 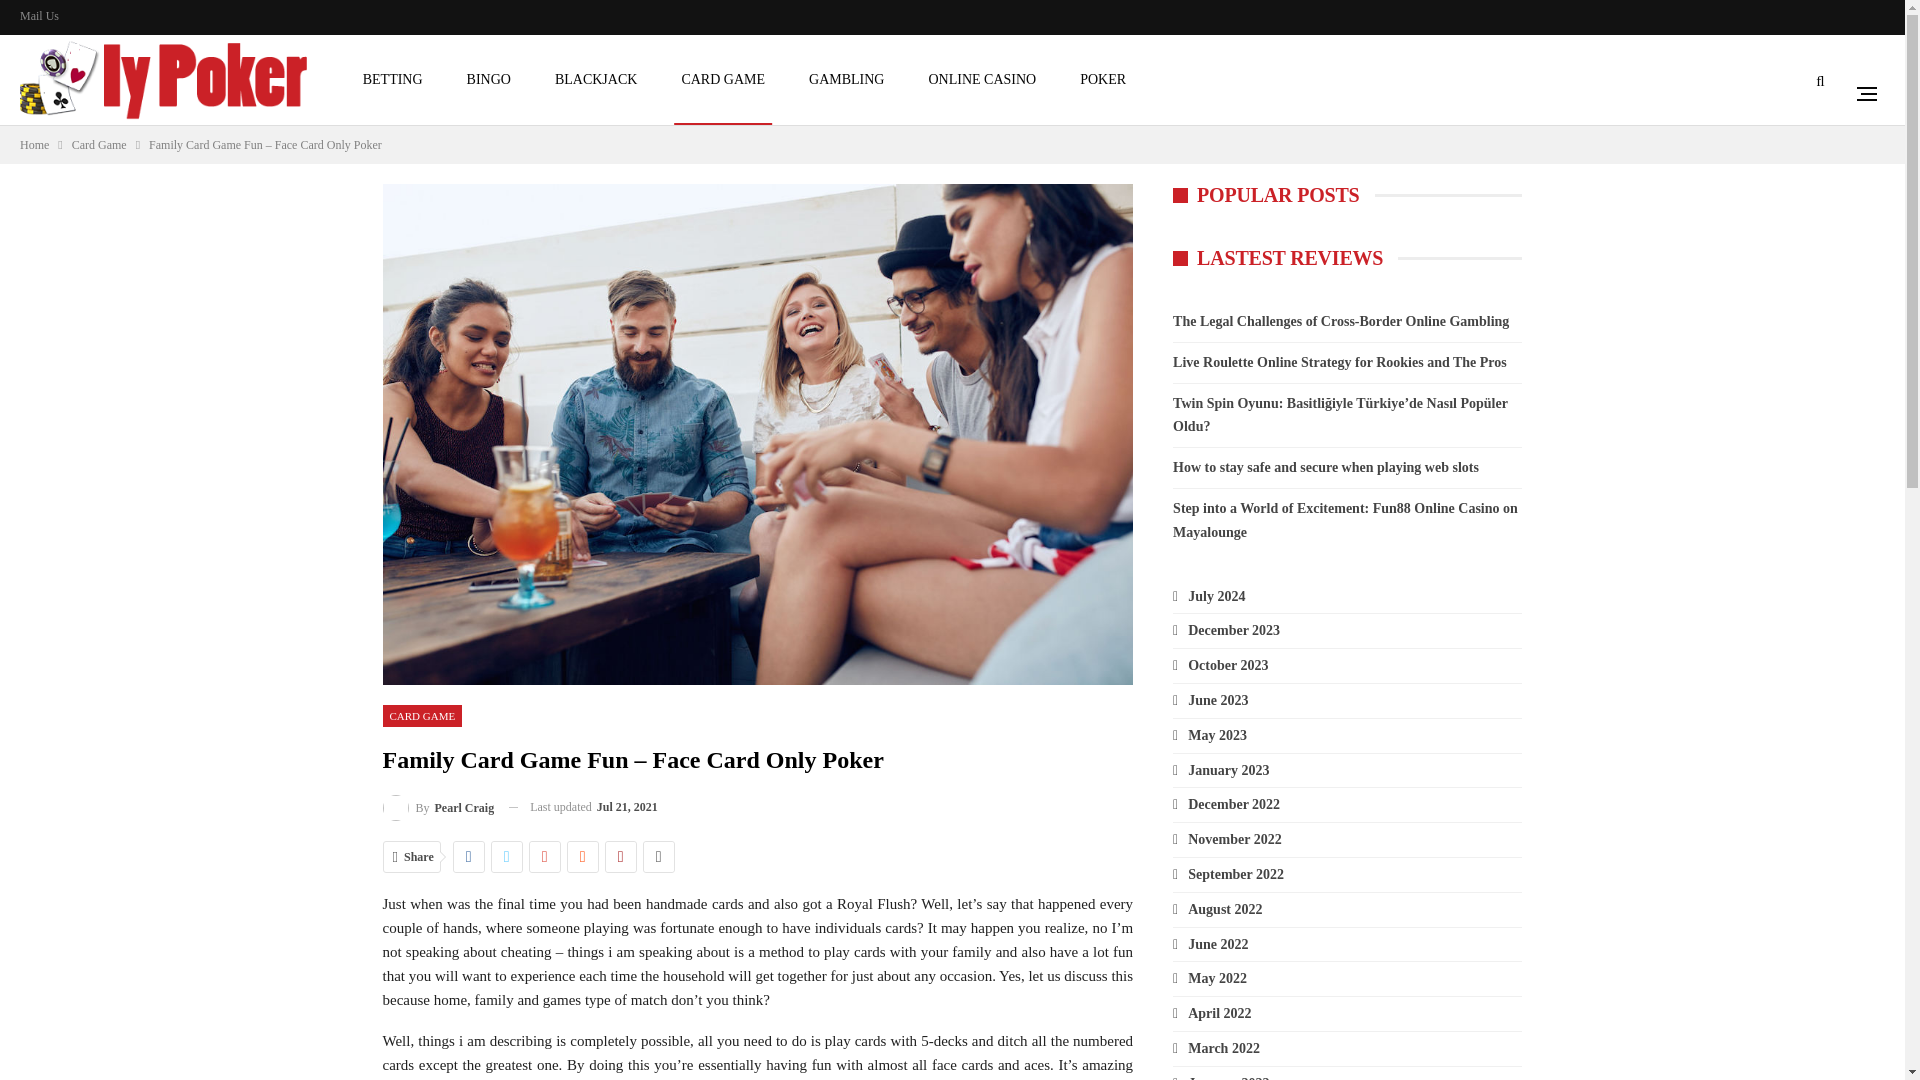 What do you see at coordinates (982, 80) in the screenshot?
I see `ONLINE CASINO` at bounding box center [982, 80].